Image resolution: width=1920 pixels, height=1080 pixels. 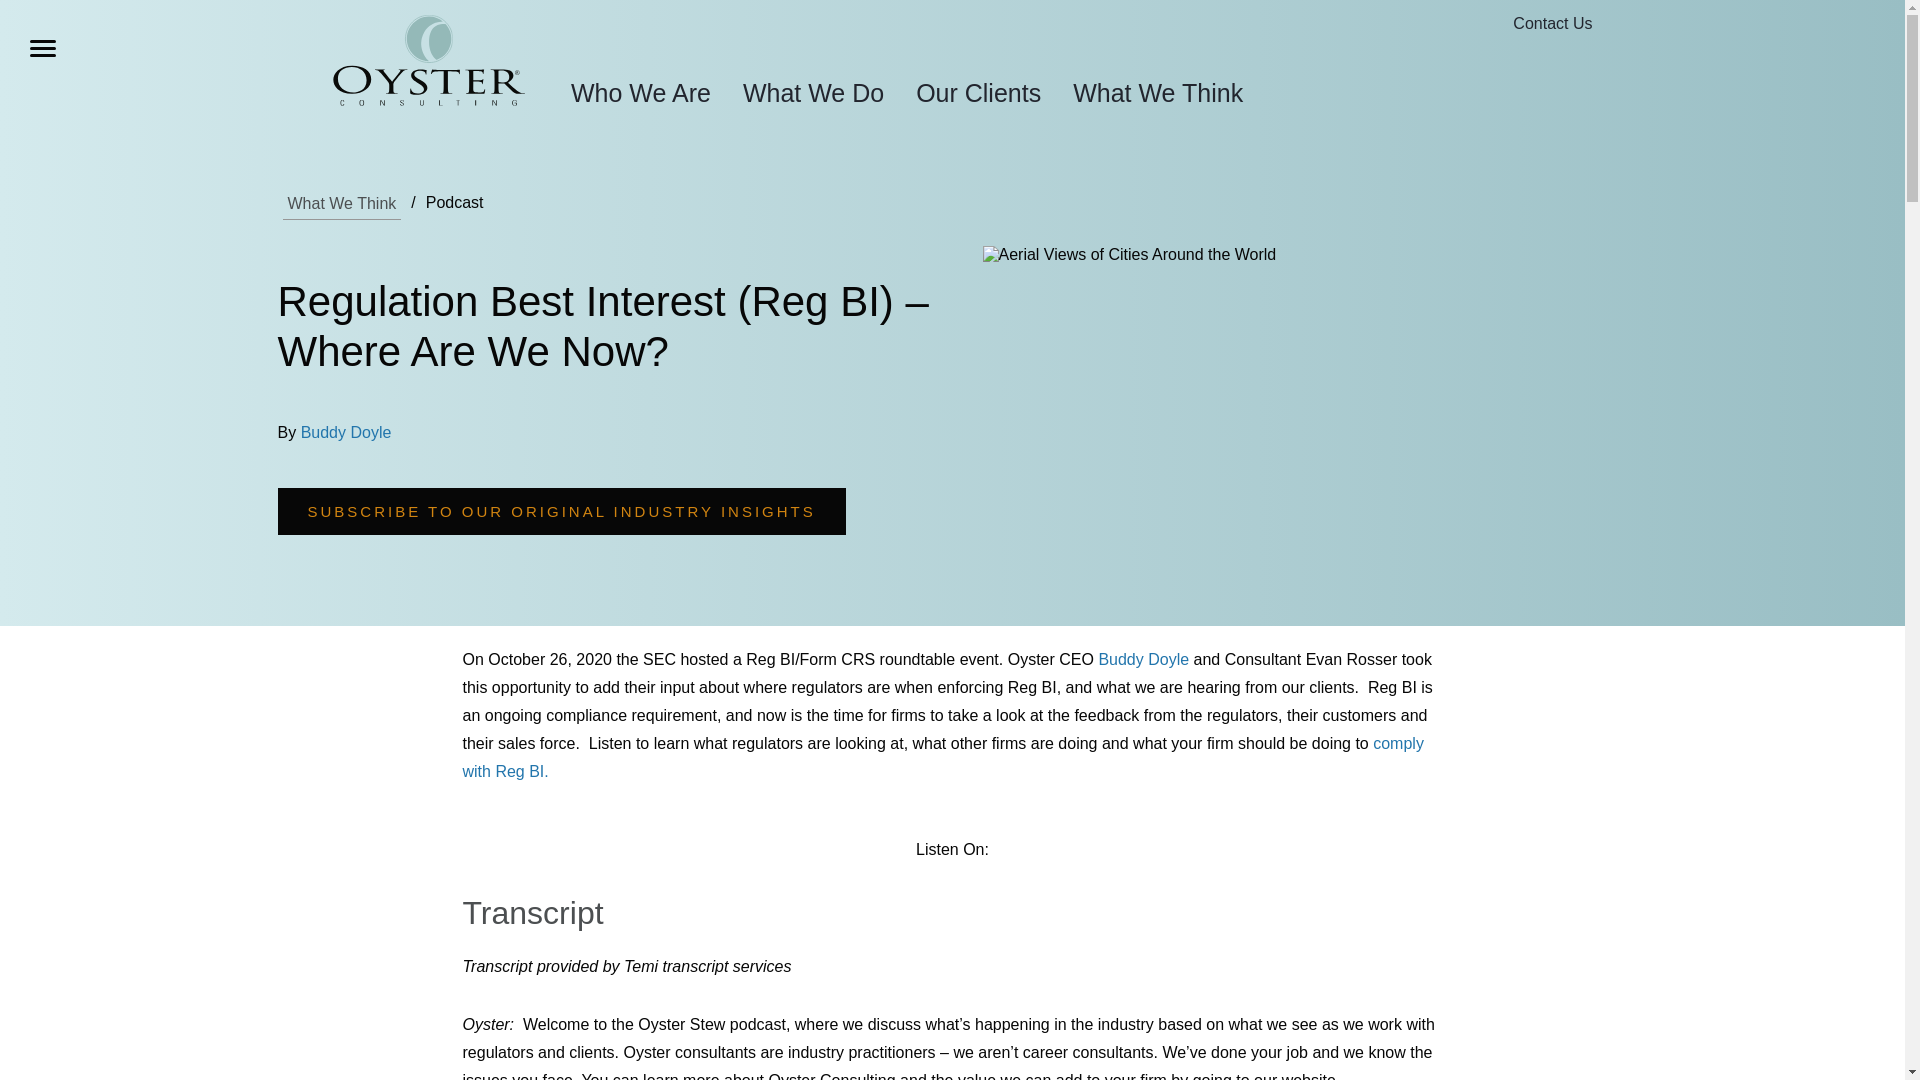 I want to click on What We Do, so click(x=814, y=92).